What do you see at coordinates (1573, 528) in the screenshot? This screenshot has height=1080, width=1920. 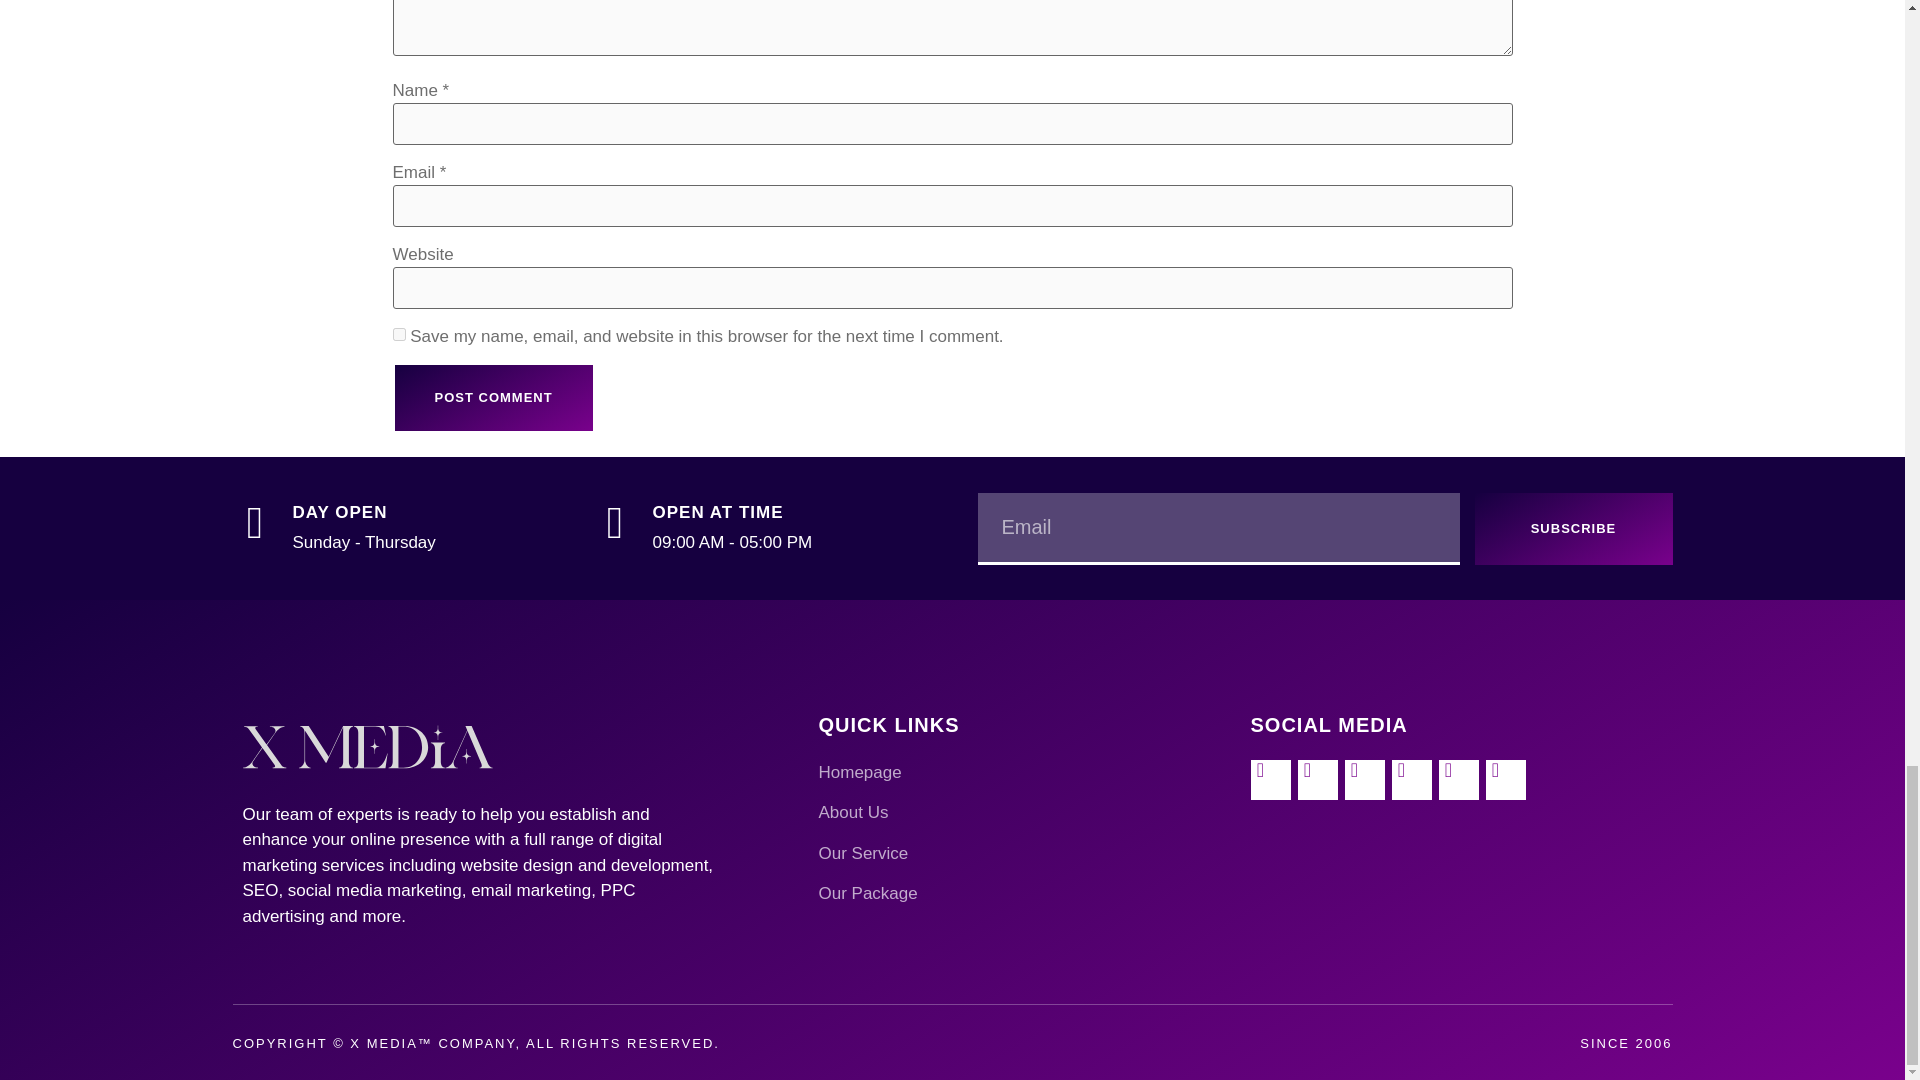 I see `SUBSCRIBE` at bounding box center [1573, 528].